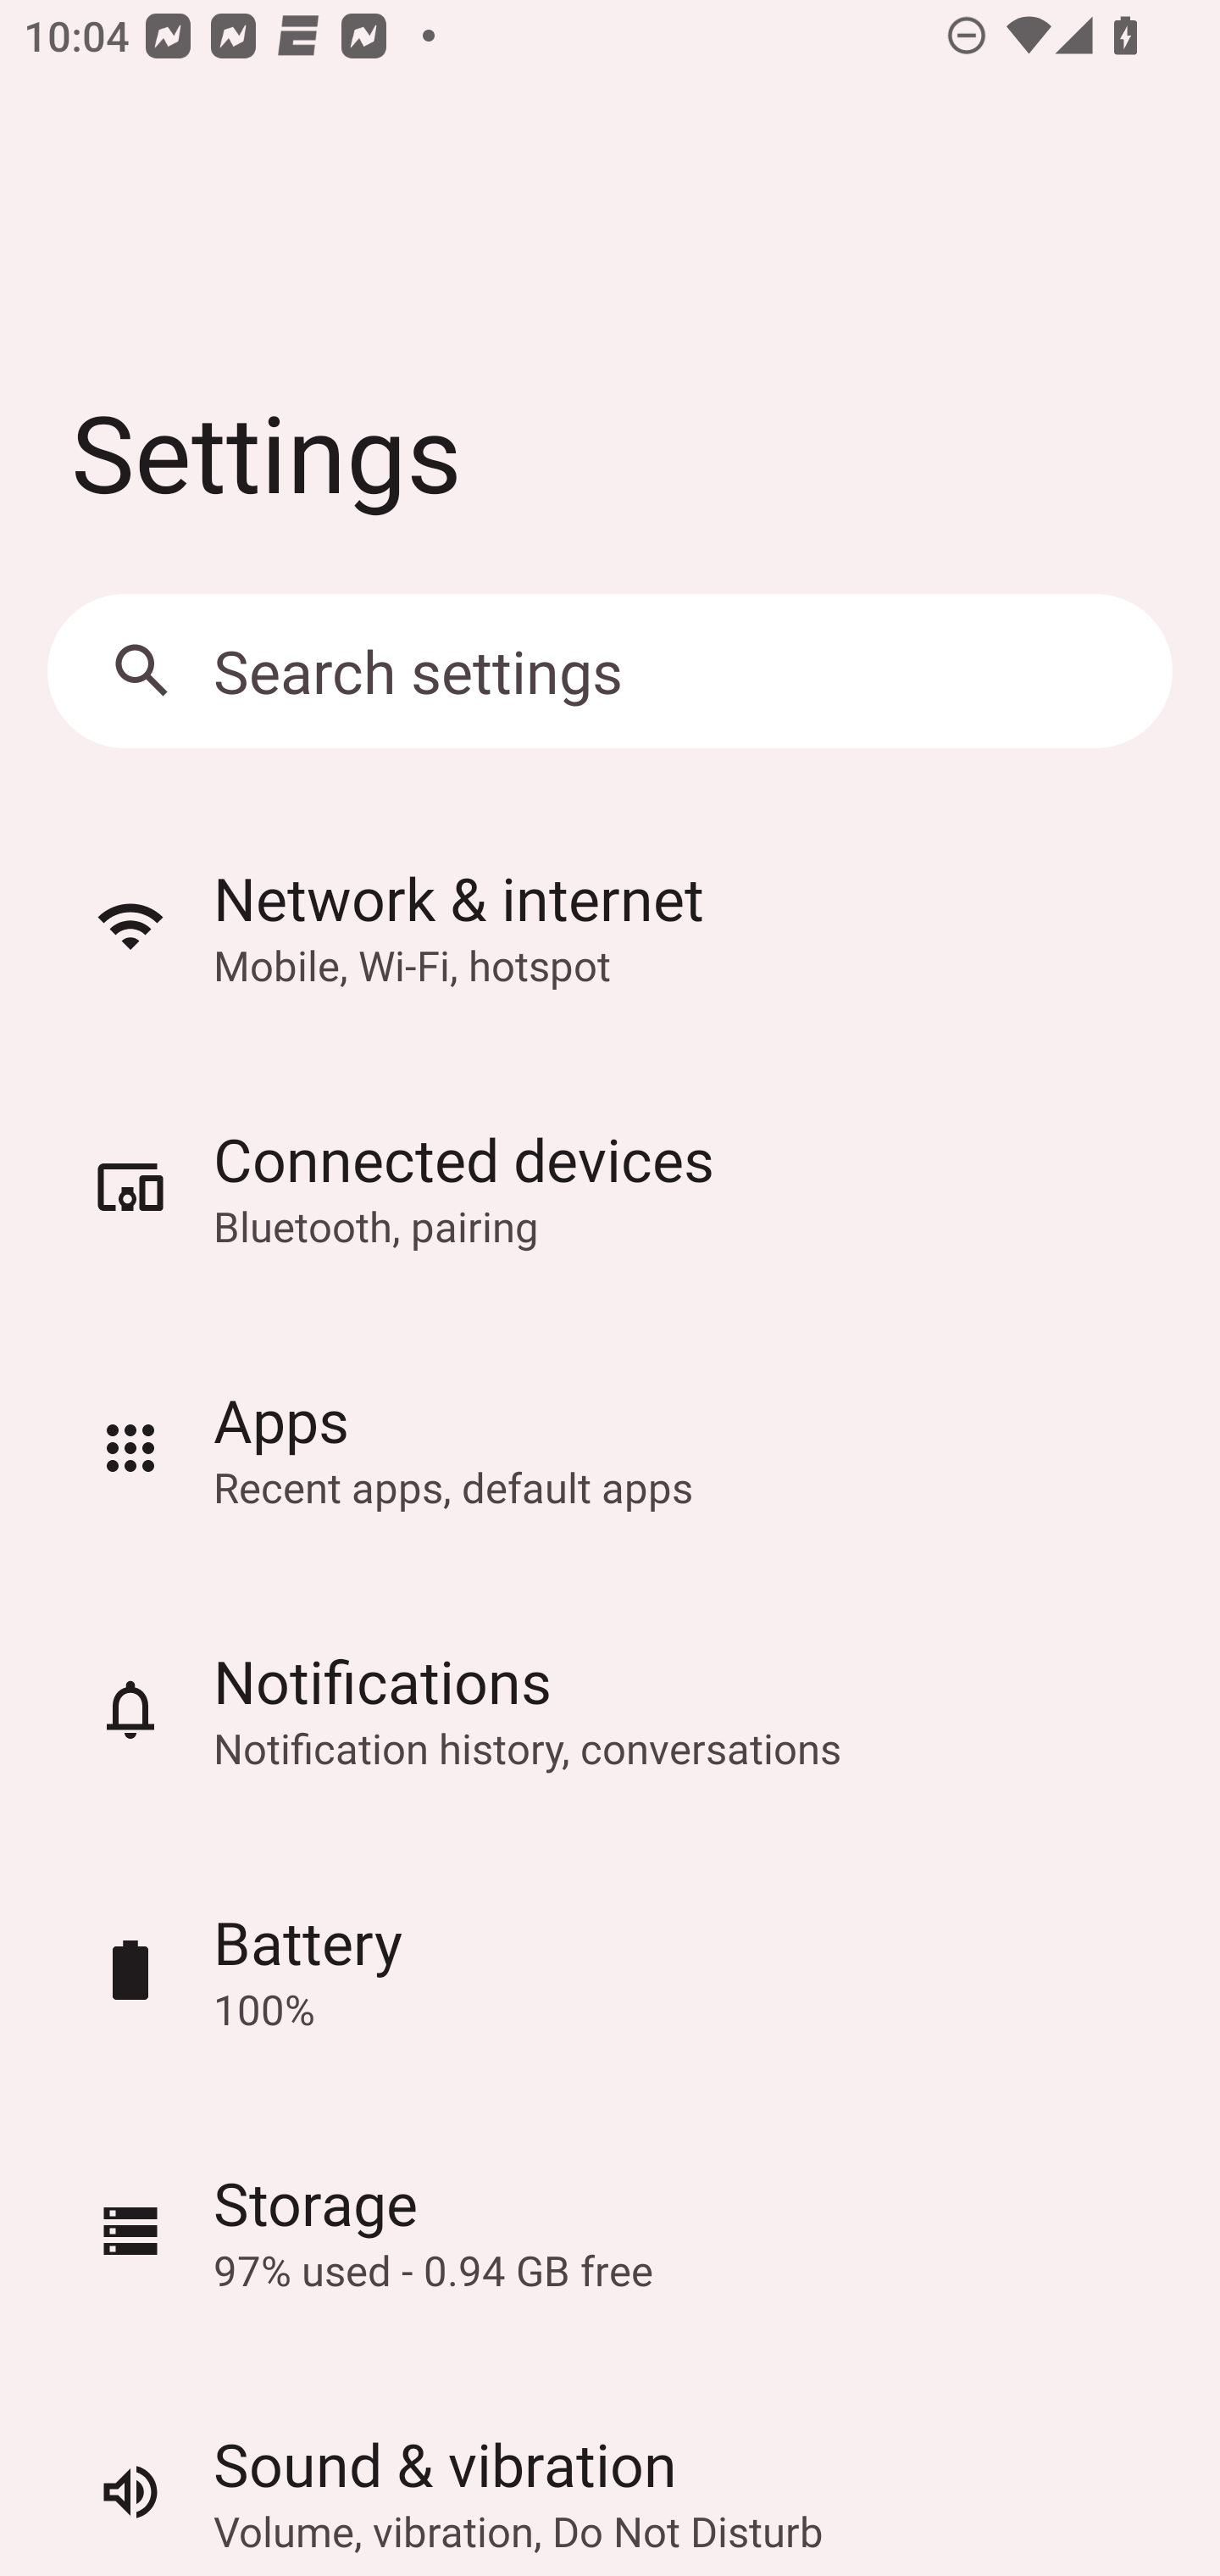 The image size is (1220, 2576). I want to click on Notifications Notification history, conversations, so click(610, 1708).